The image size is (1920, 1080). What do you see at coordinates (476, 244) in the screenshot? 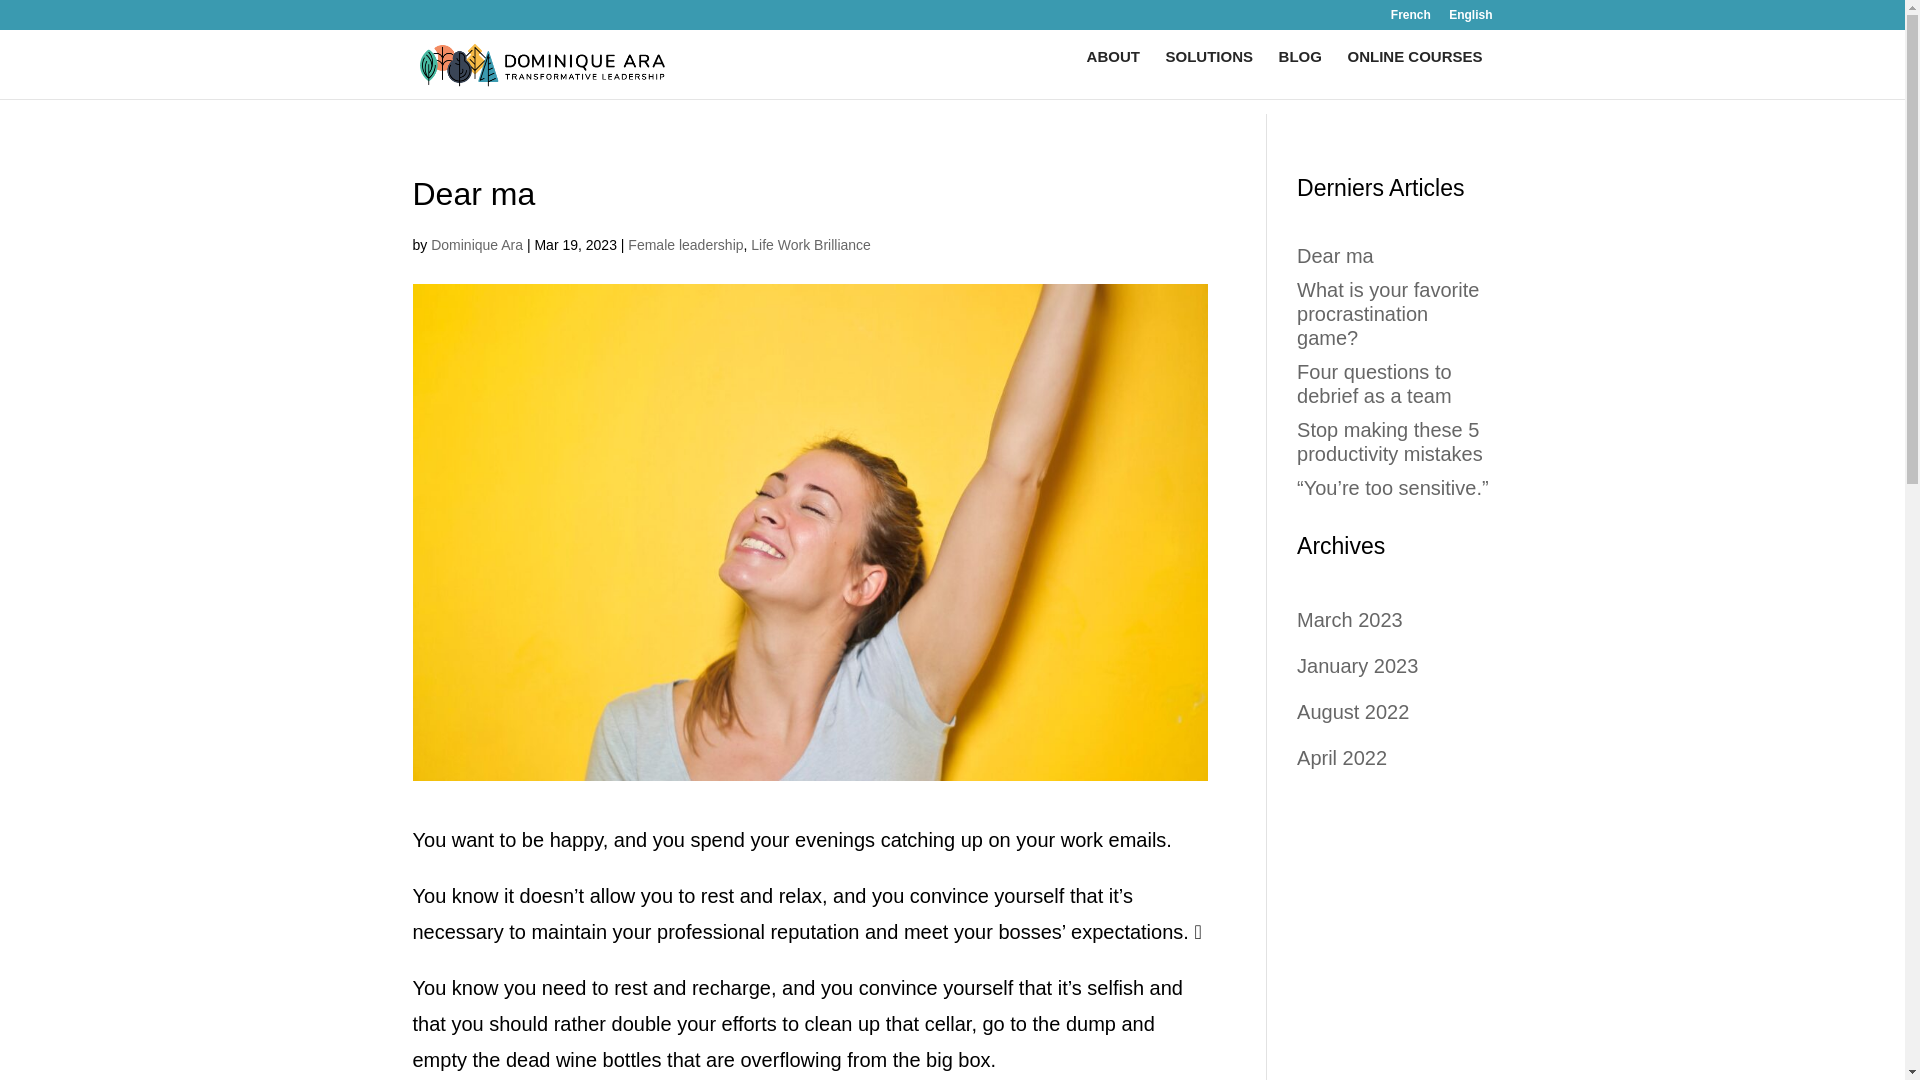
I see `Posts by Dominique Ara` at bounding box center [476, 244].